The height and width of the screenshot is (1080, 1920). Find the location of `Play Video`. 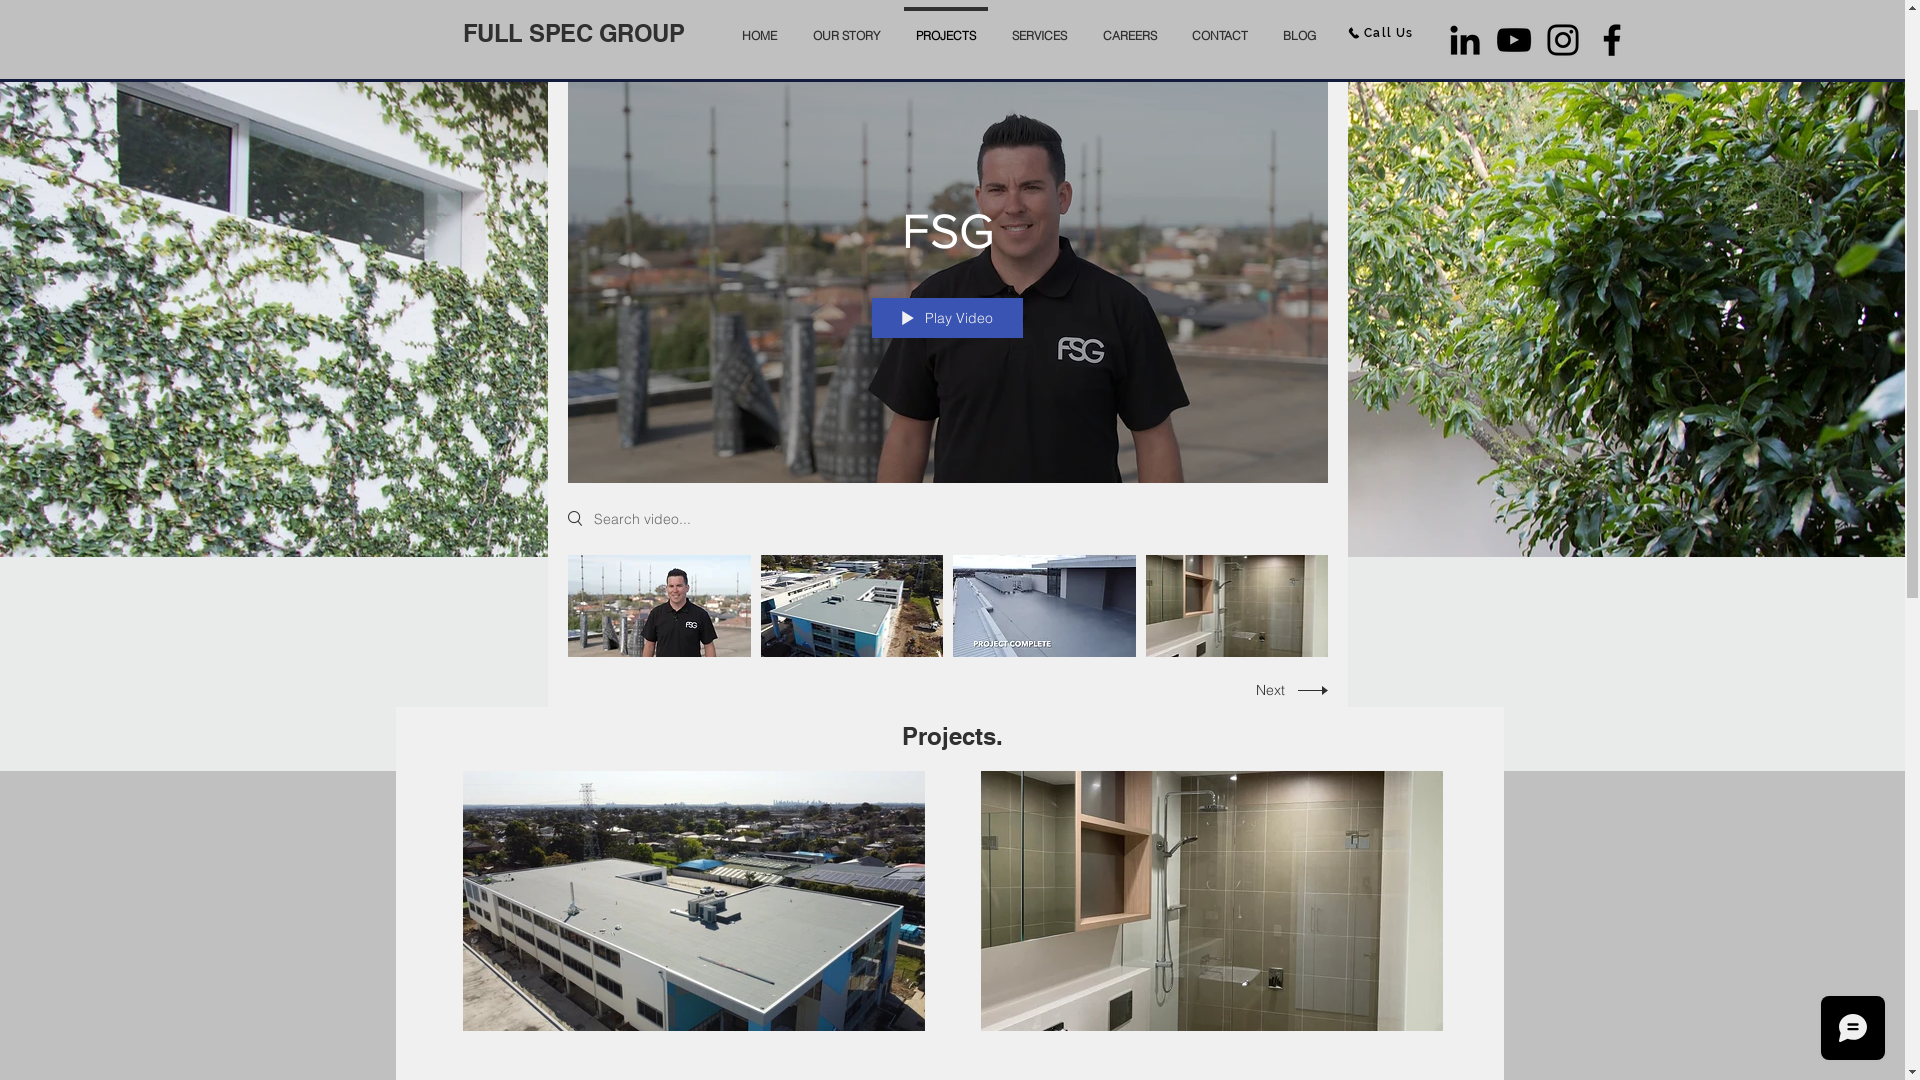

Play Video is located at coordinates (948, 530).